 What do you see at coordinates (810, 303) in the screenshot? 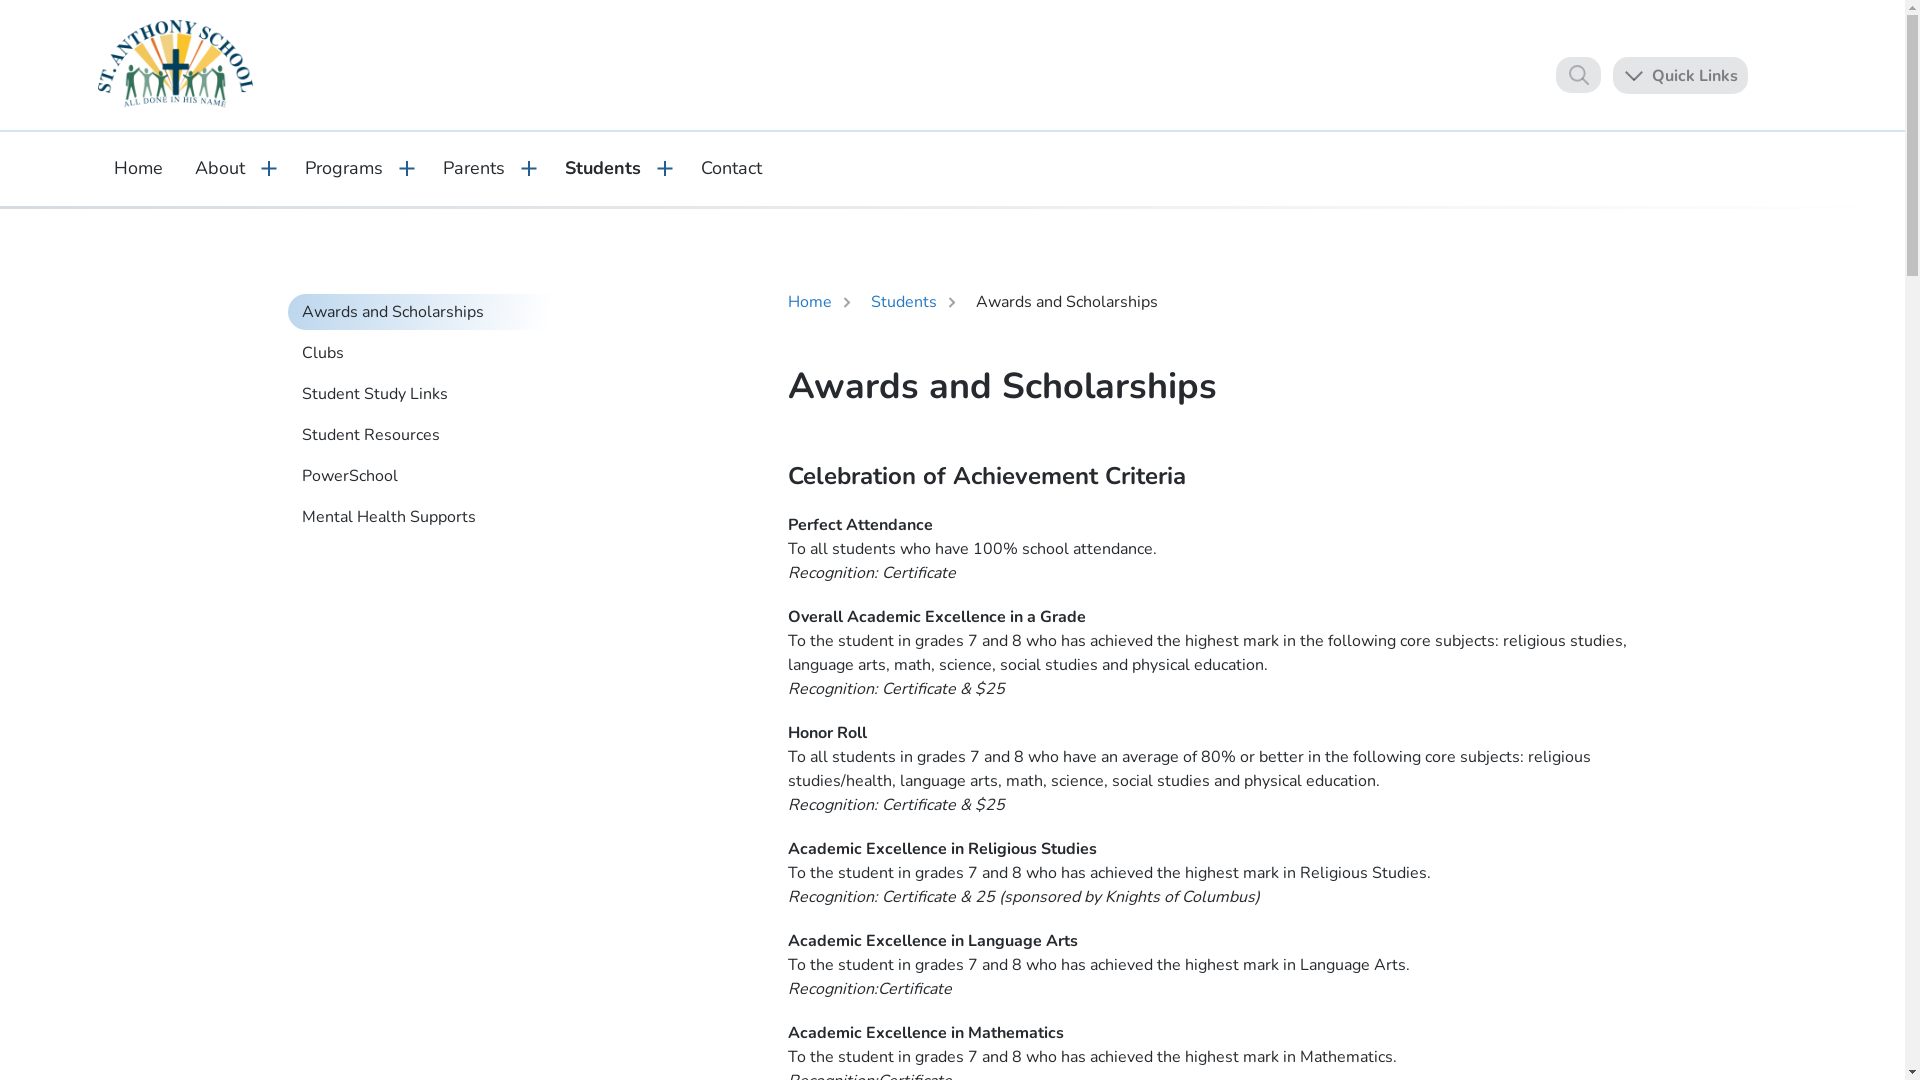
I see `Home` at bounding box center [810, 303].